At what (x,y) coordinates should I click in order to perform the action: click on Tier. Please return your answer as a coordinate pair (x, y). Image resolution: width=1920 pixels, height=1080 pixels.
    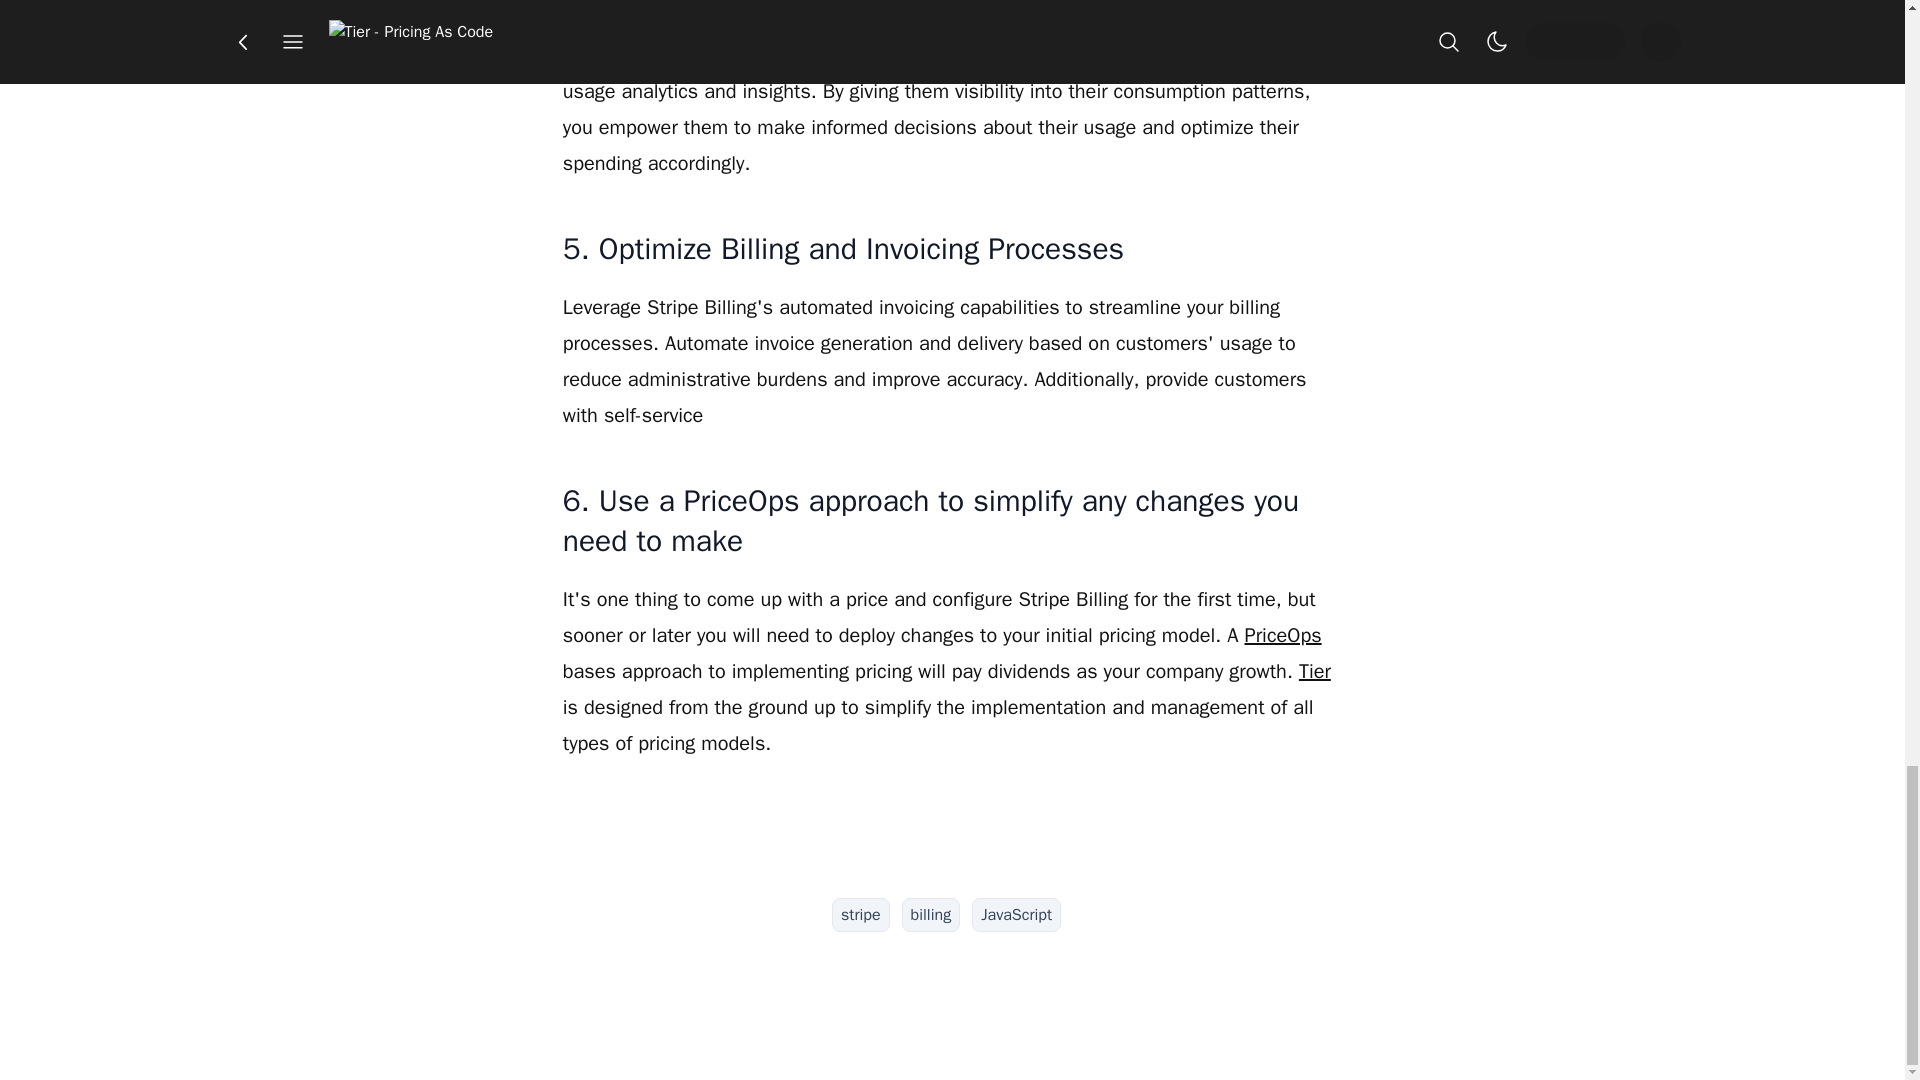
    Looking at the image, I should click on (1314, 670).